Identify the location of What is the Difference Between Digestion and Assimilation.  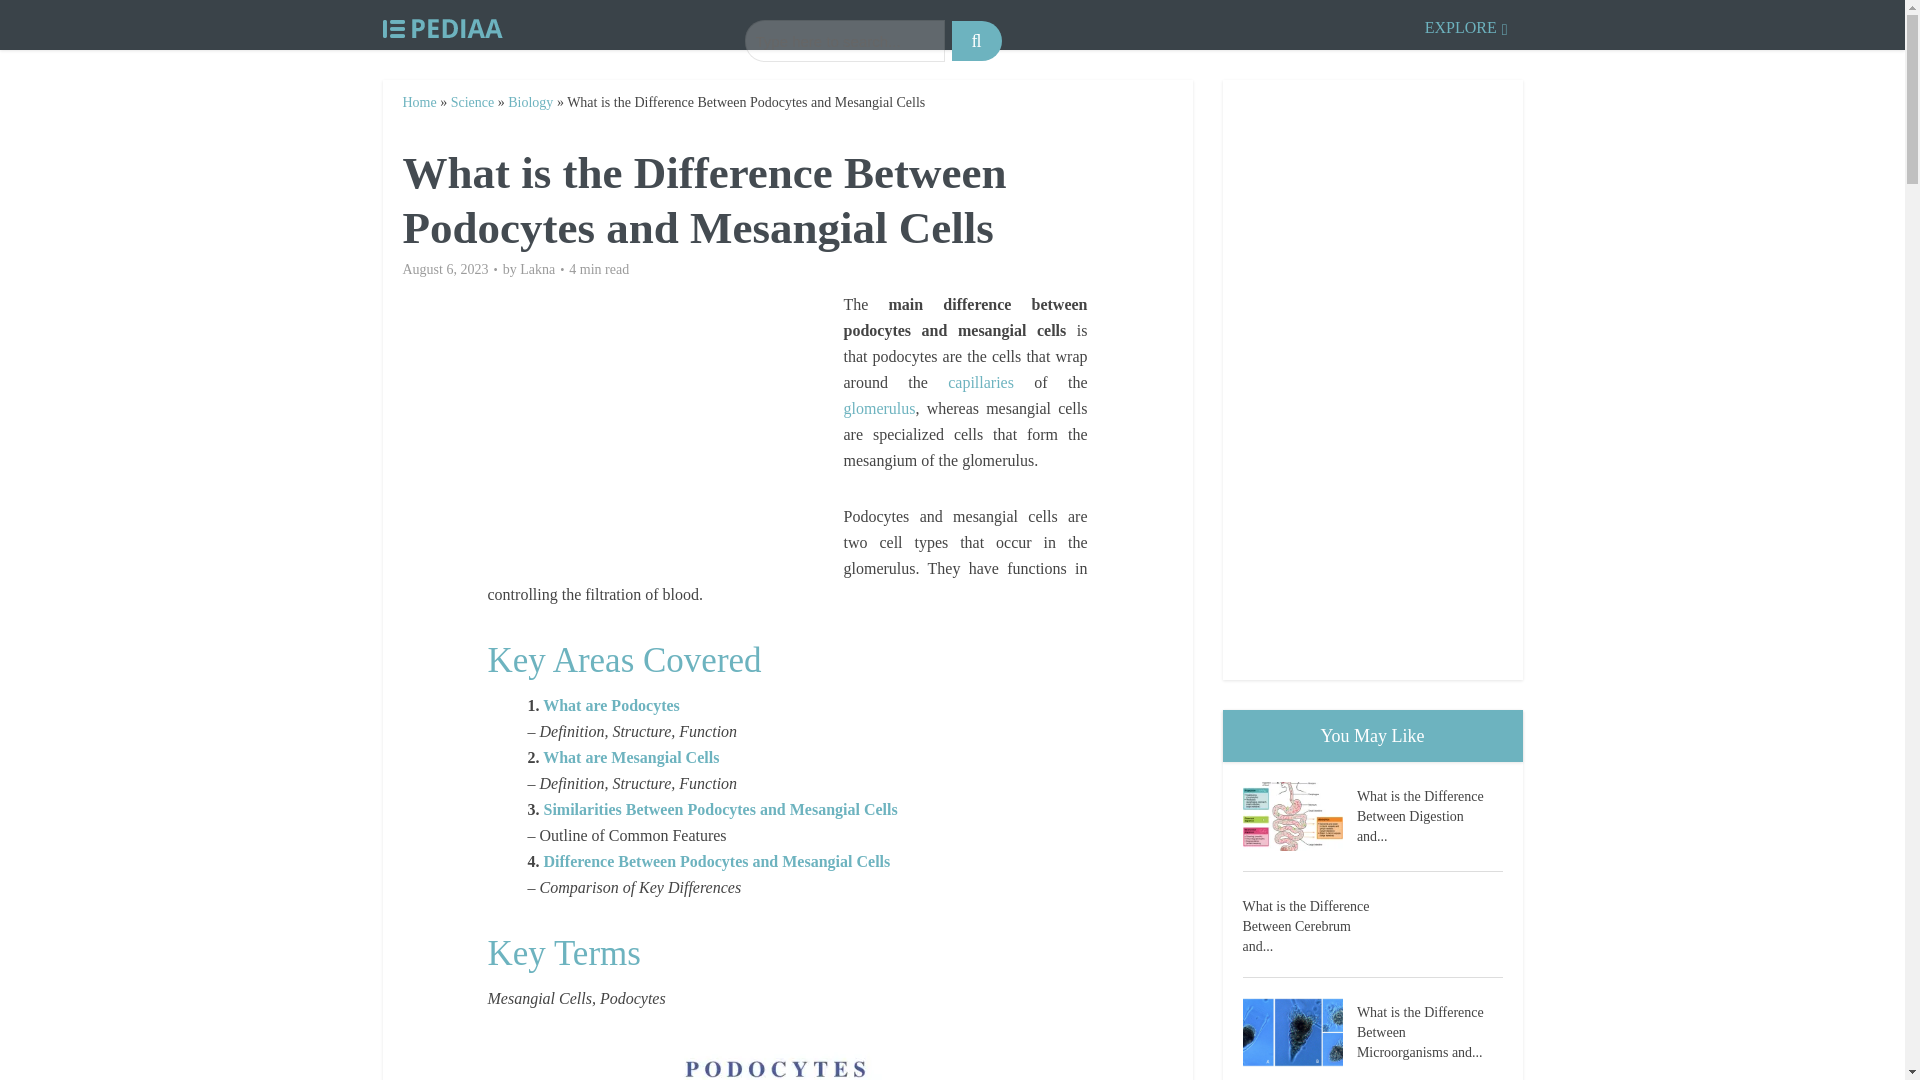
(1298, 816).